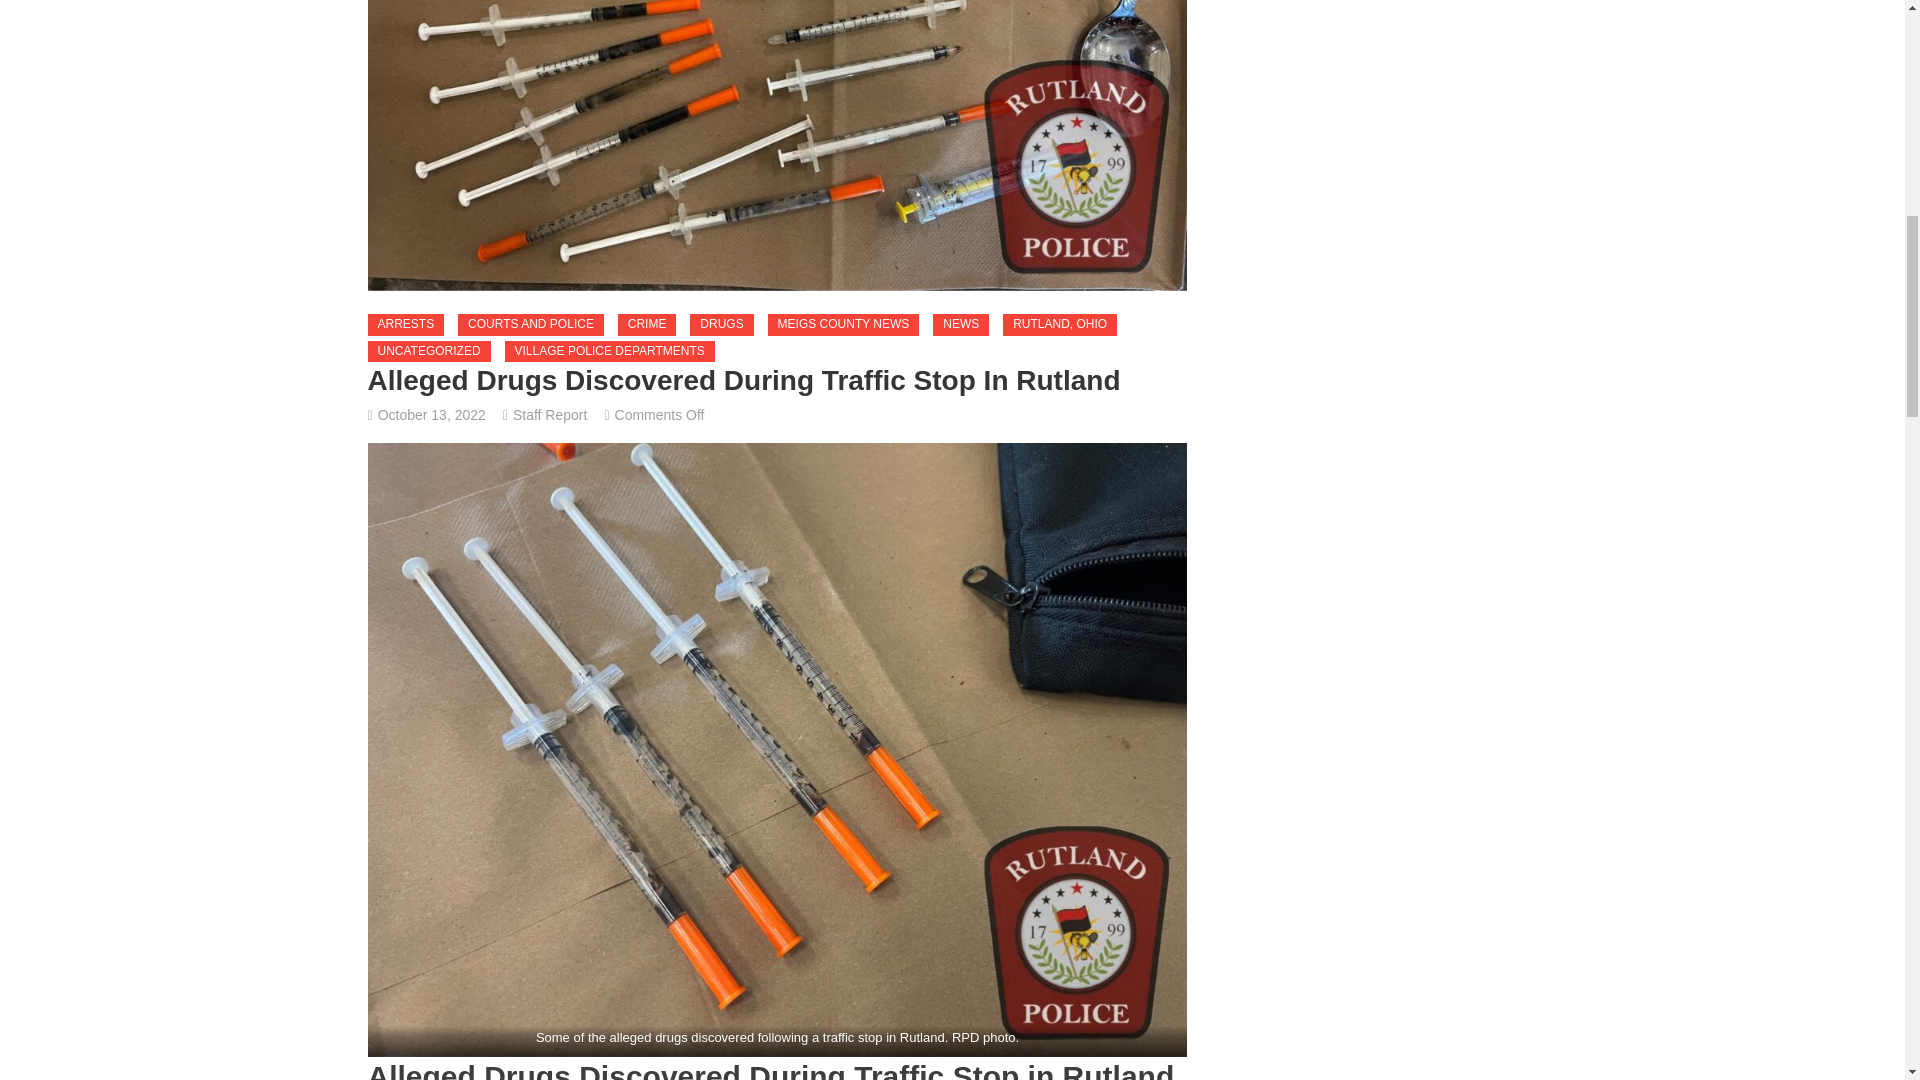 This screenshot has height=1080, width=1920. Describe the element at coordinates (432, 415) in the screenshot. I see `October 13, 2022` at that location.